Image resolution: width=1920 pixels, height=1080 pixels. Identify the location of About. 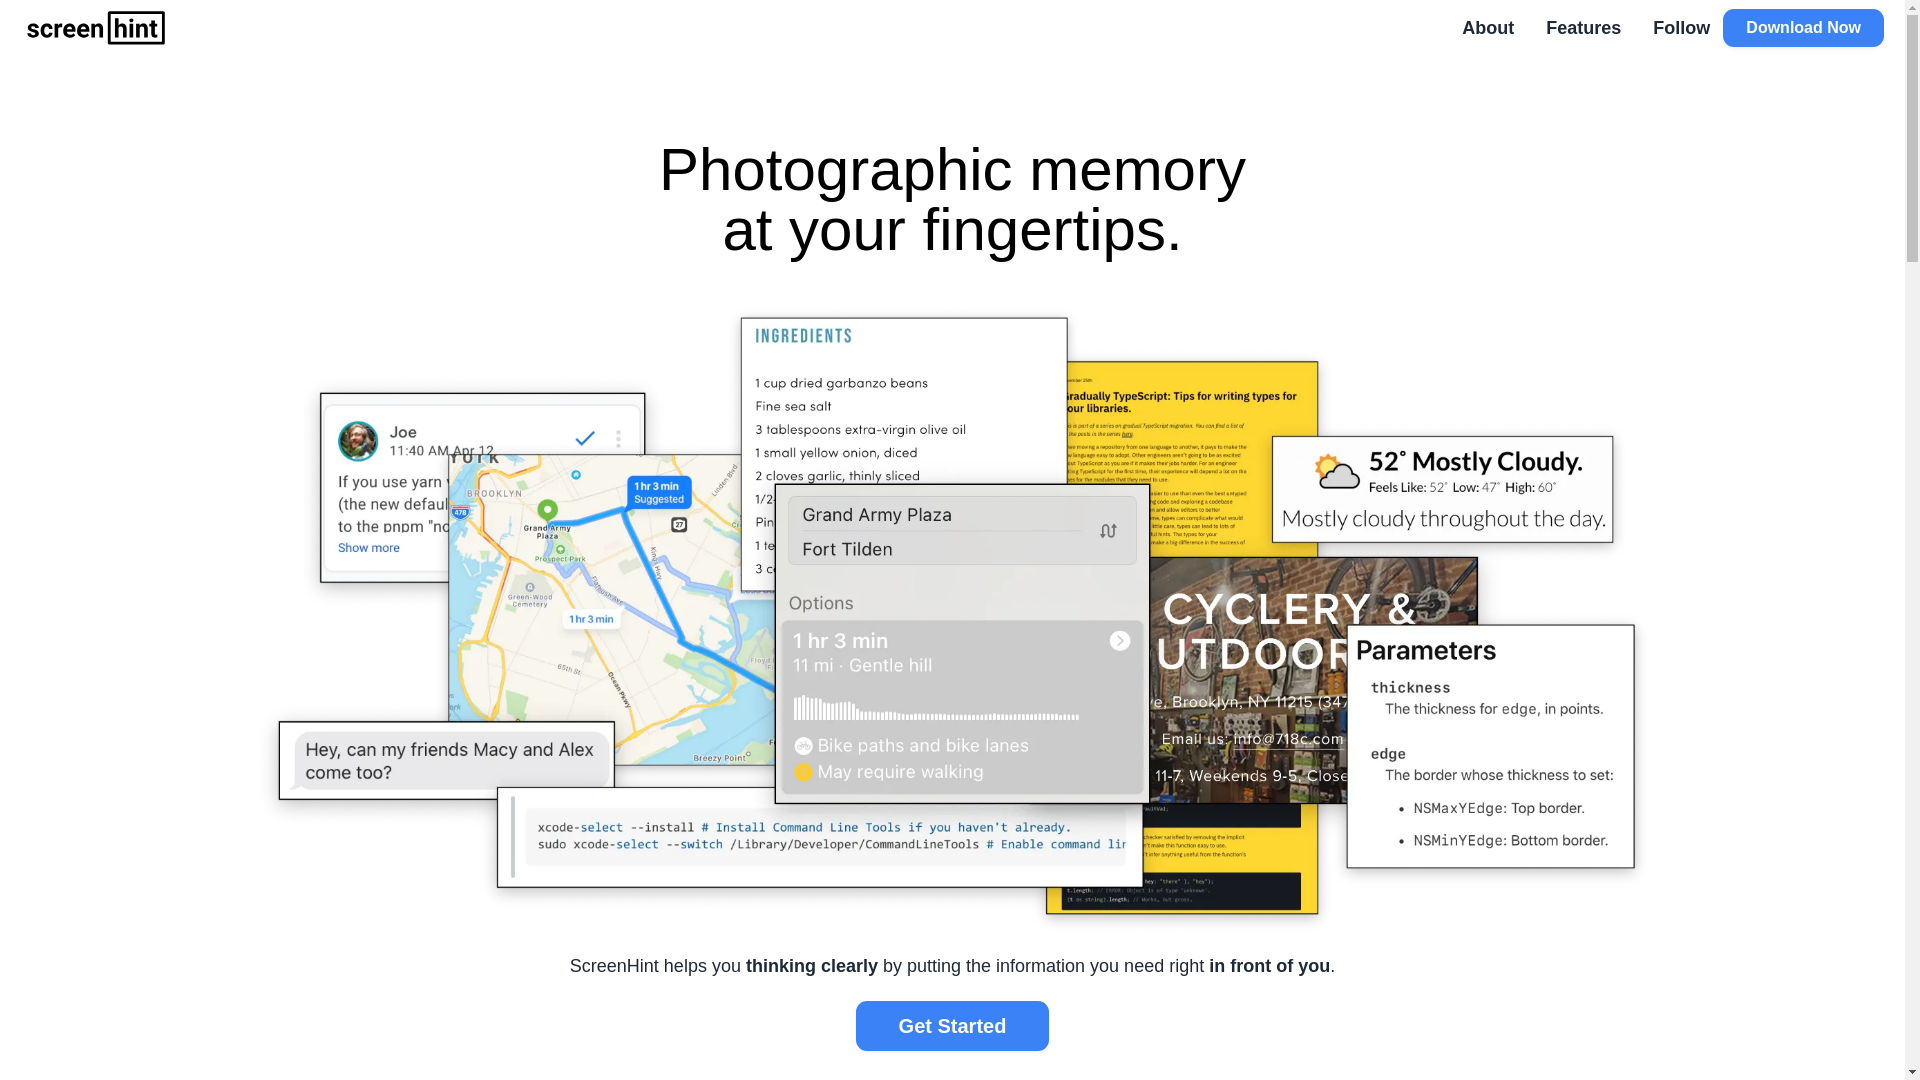
(1496, 28).